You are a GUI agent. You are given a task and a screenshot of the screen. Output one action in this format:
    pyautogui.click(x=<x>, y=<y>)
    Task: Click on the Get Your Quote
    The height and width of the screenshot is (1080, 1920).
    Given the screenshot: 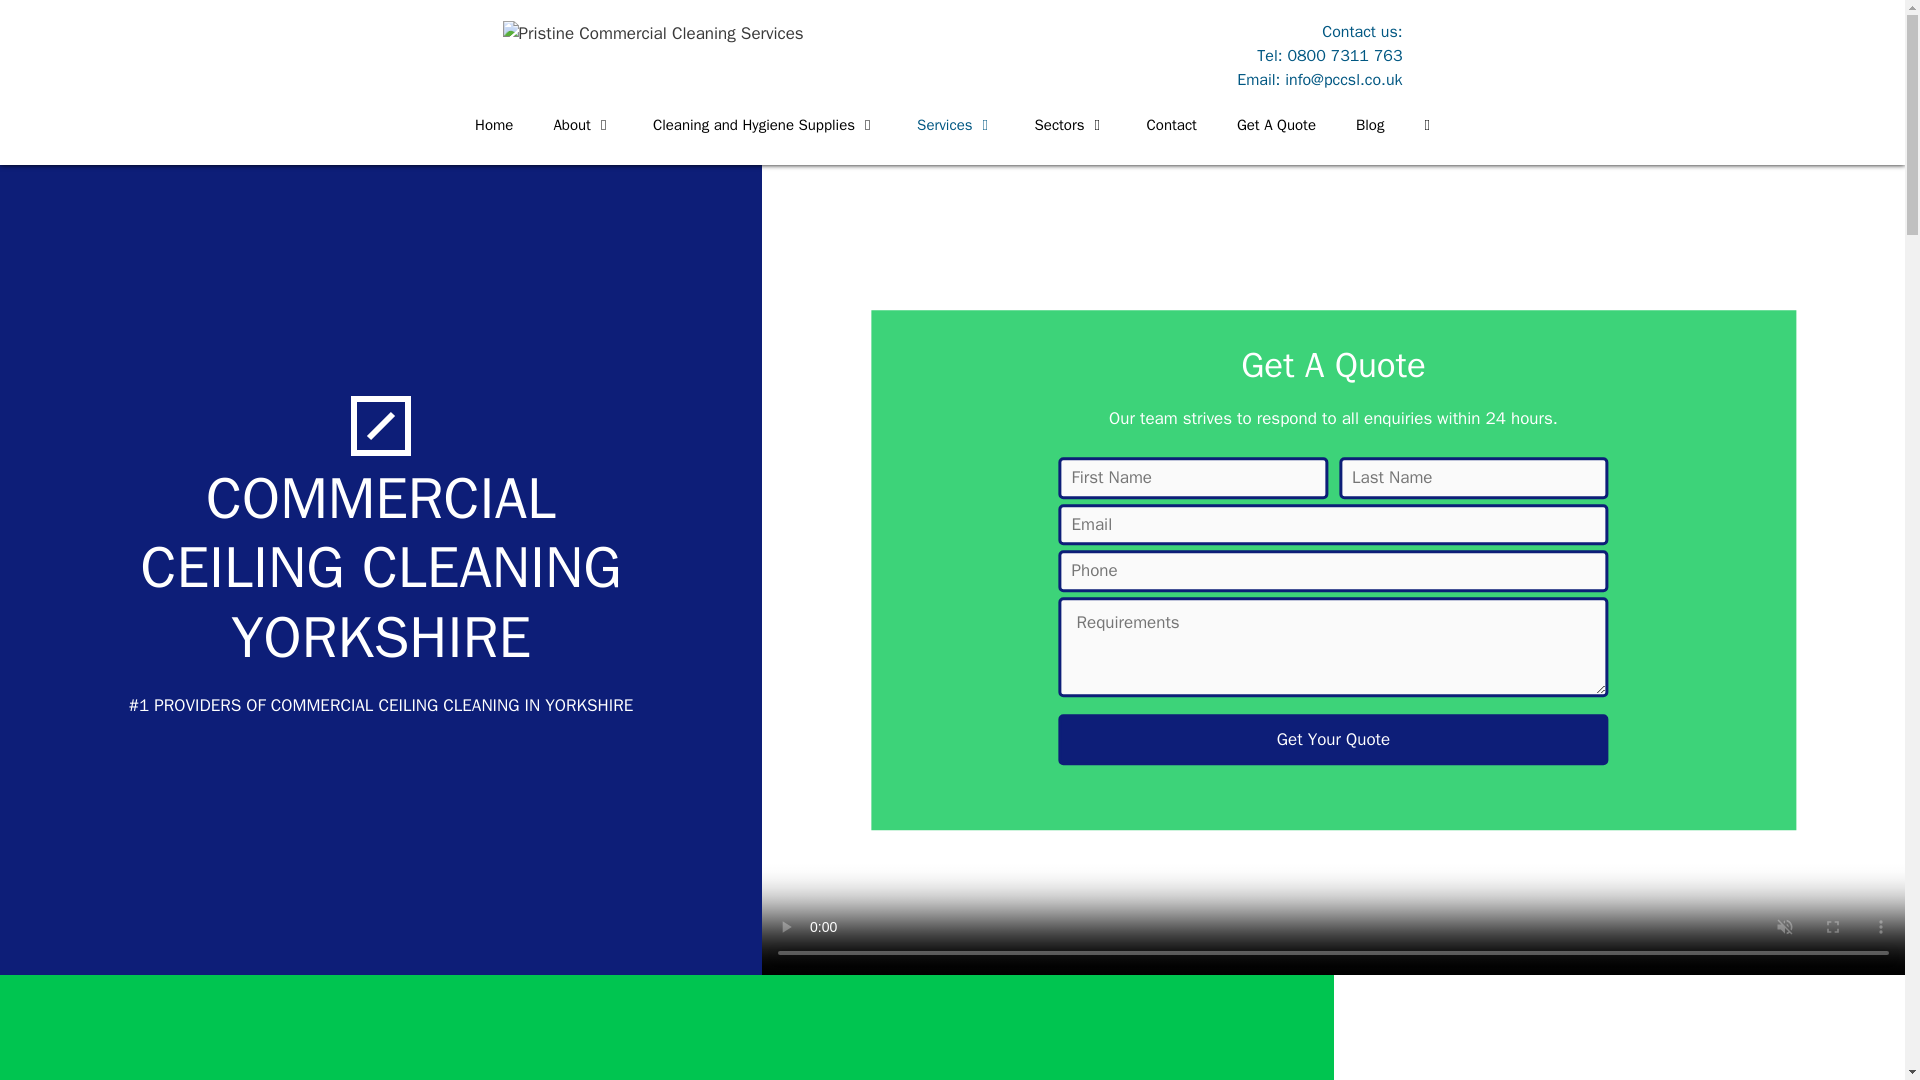 What is the action you would take?
    pyautogui.click(x=1332, y=739)
    